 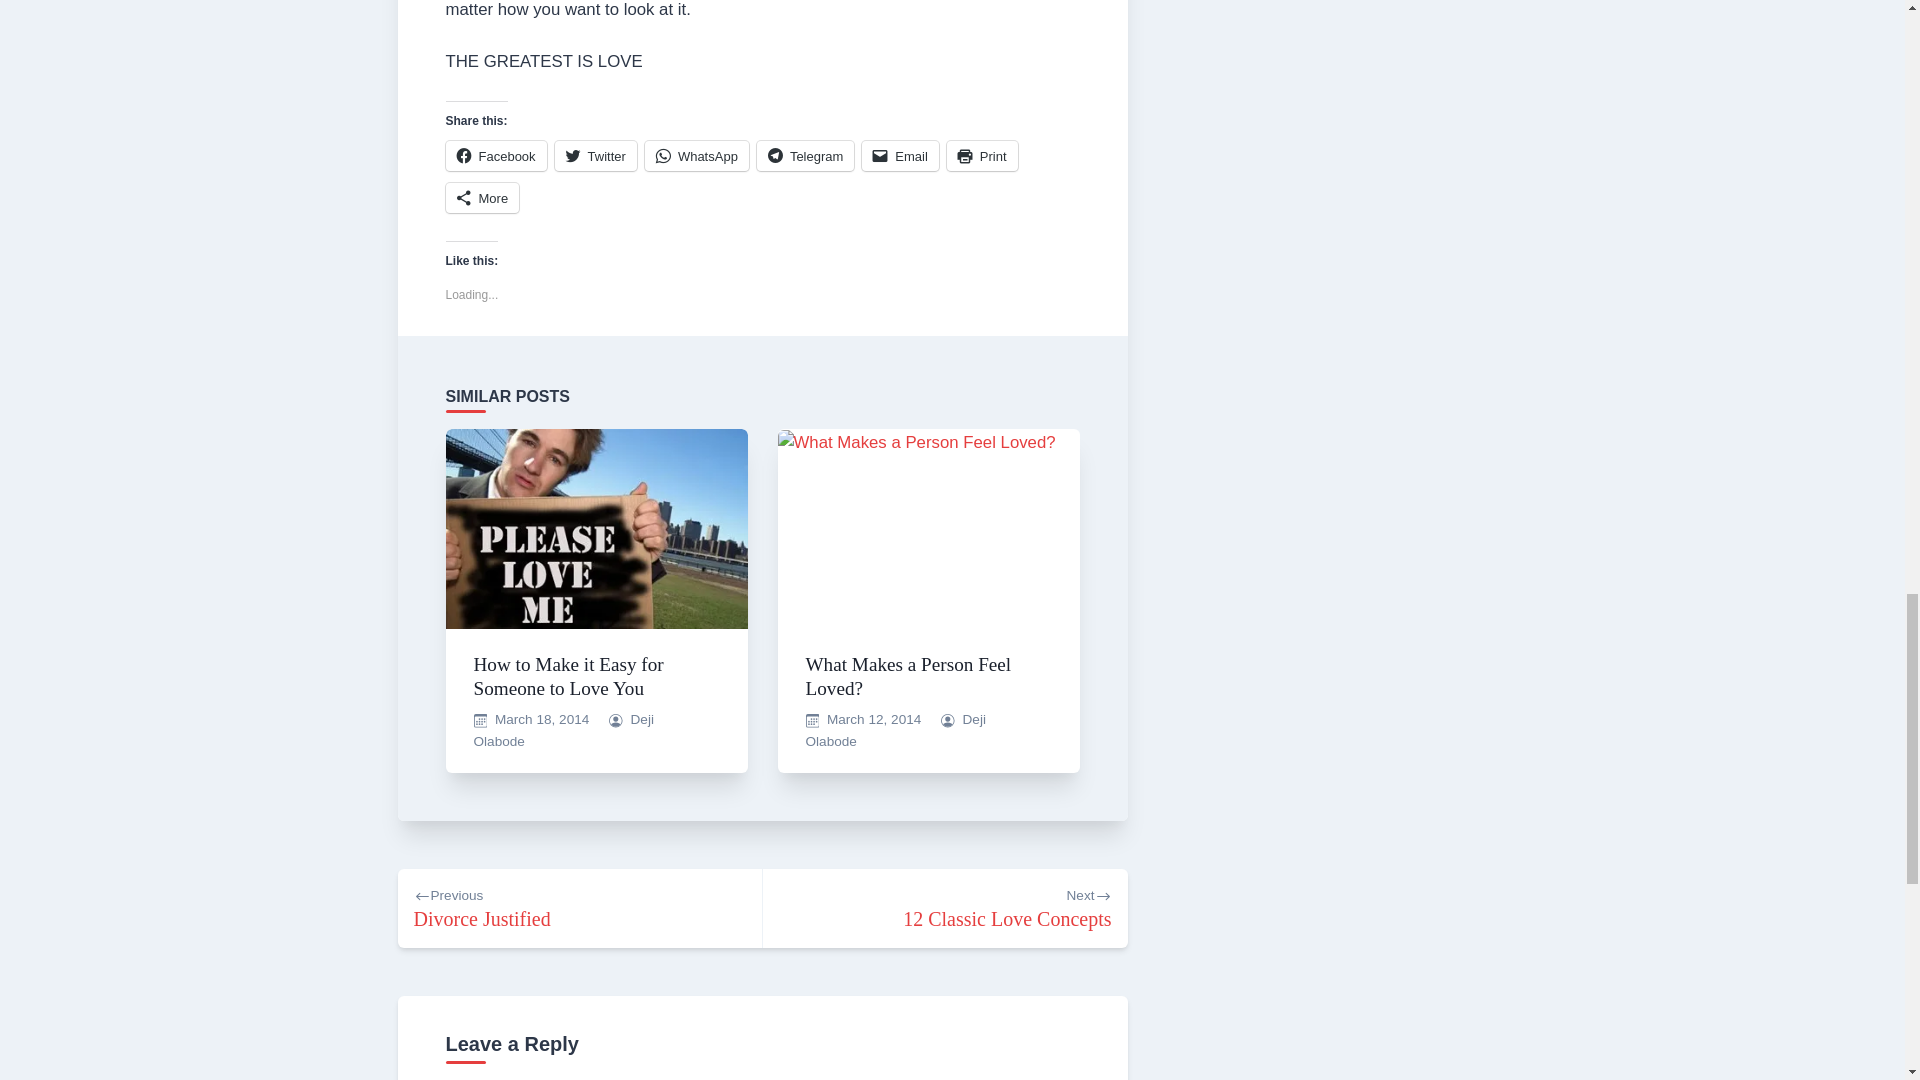 What do you see at coordinates (944, 908) in the screenshot?
I see `More` at bounding box center [944, 908].